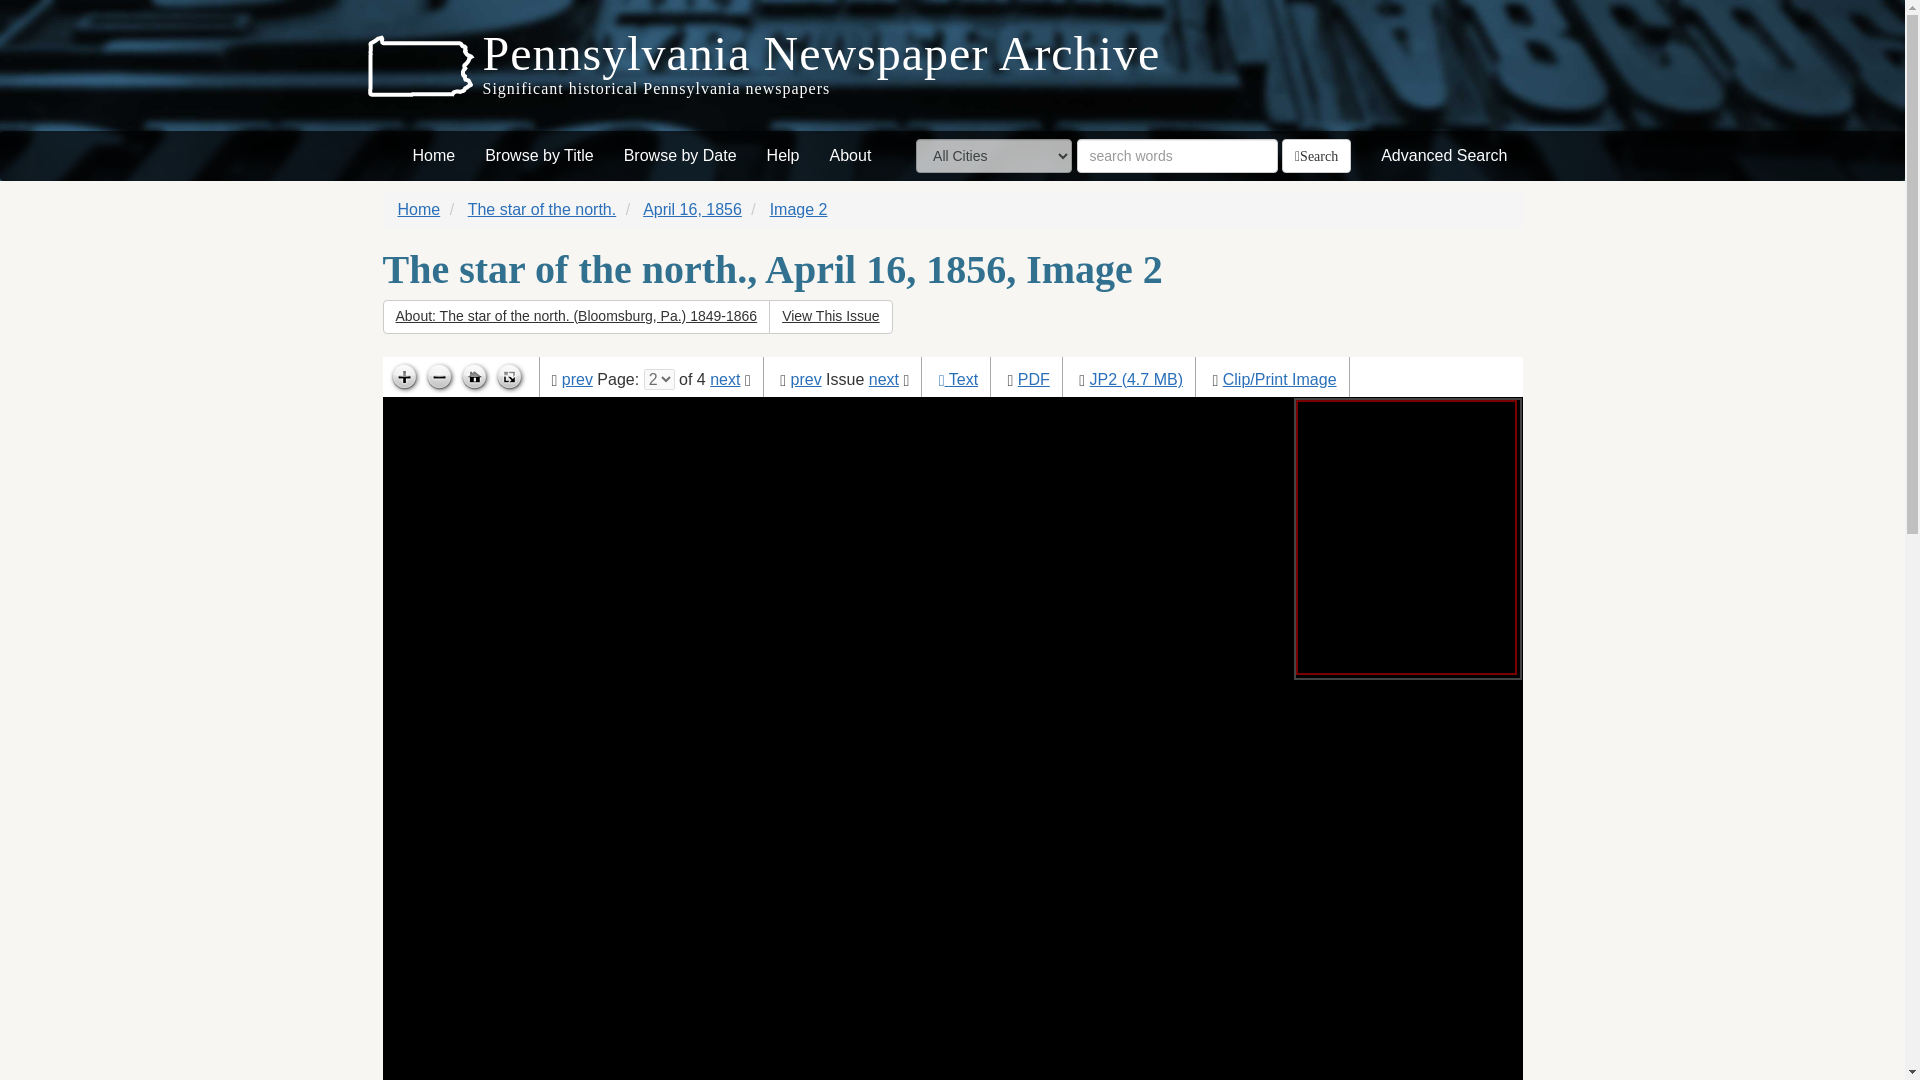 This screenshot has width=1920, height=1080. I want to click on Go home, so click(474, 378).